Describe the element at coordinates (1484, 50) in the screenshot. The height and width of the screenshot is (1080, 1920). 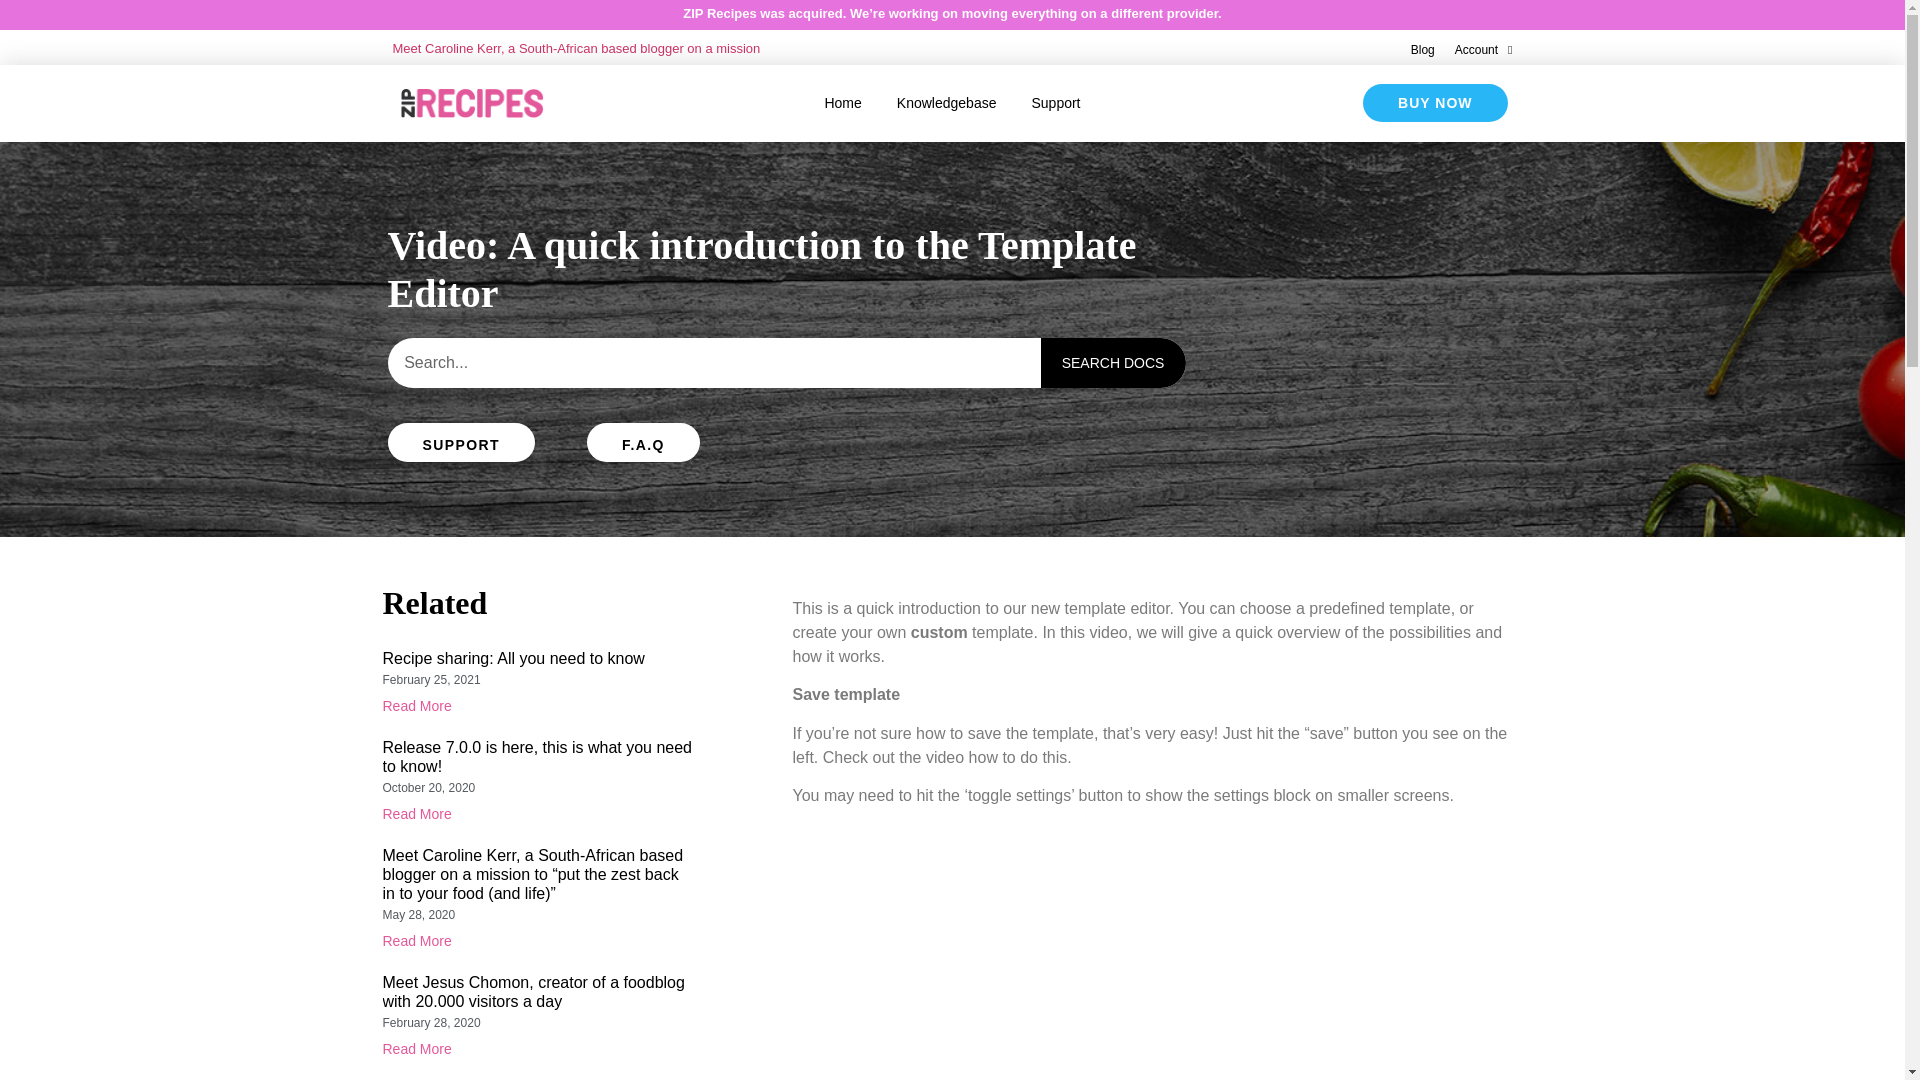
I see `Account` at that location.